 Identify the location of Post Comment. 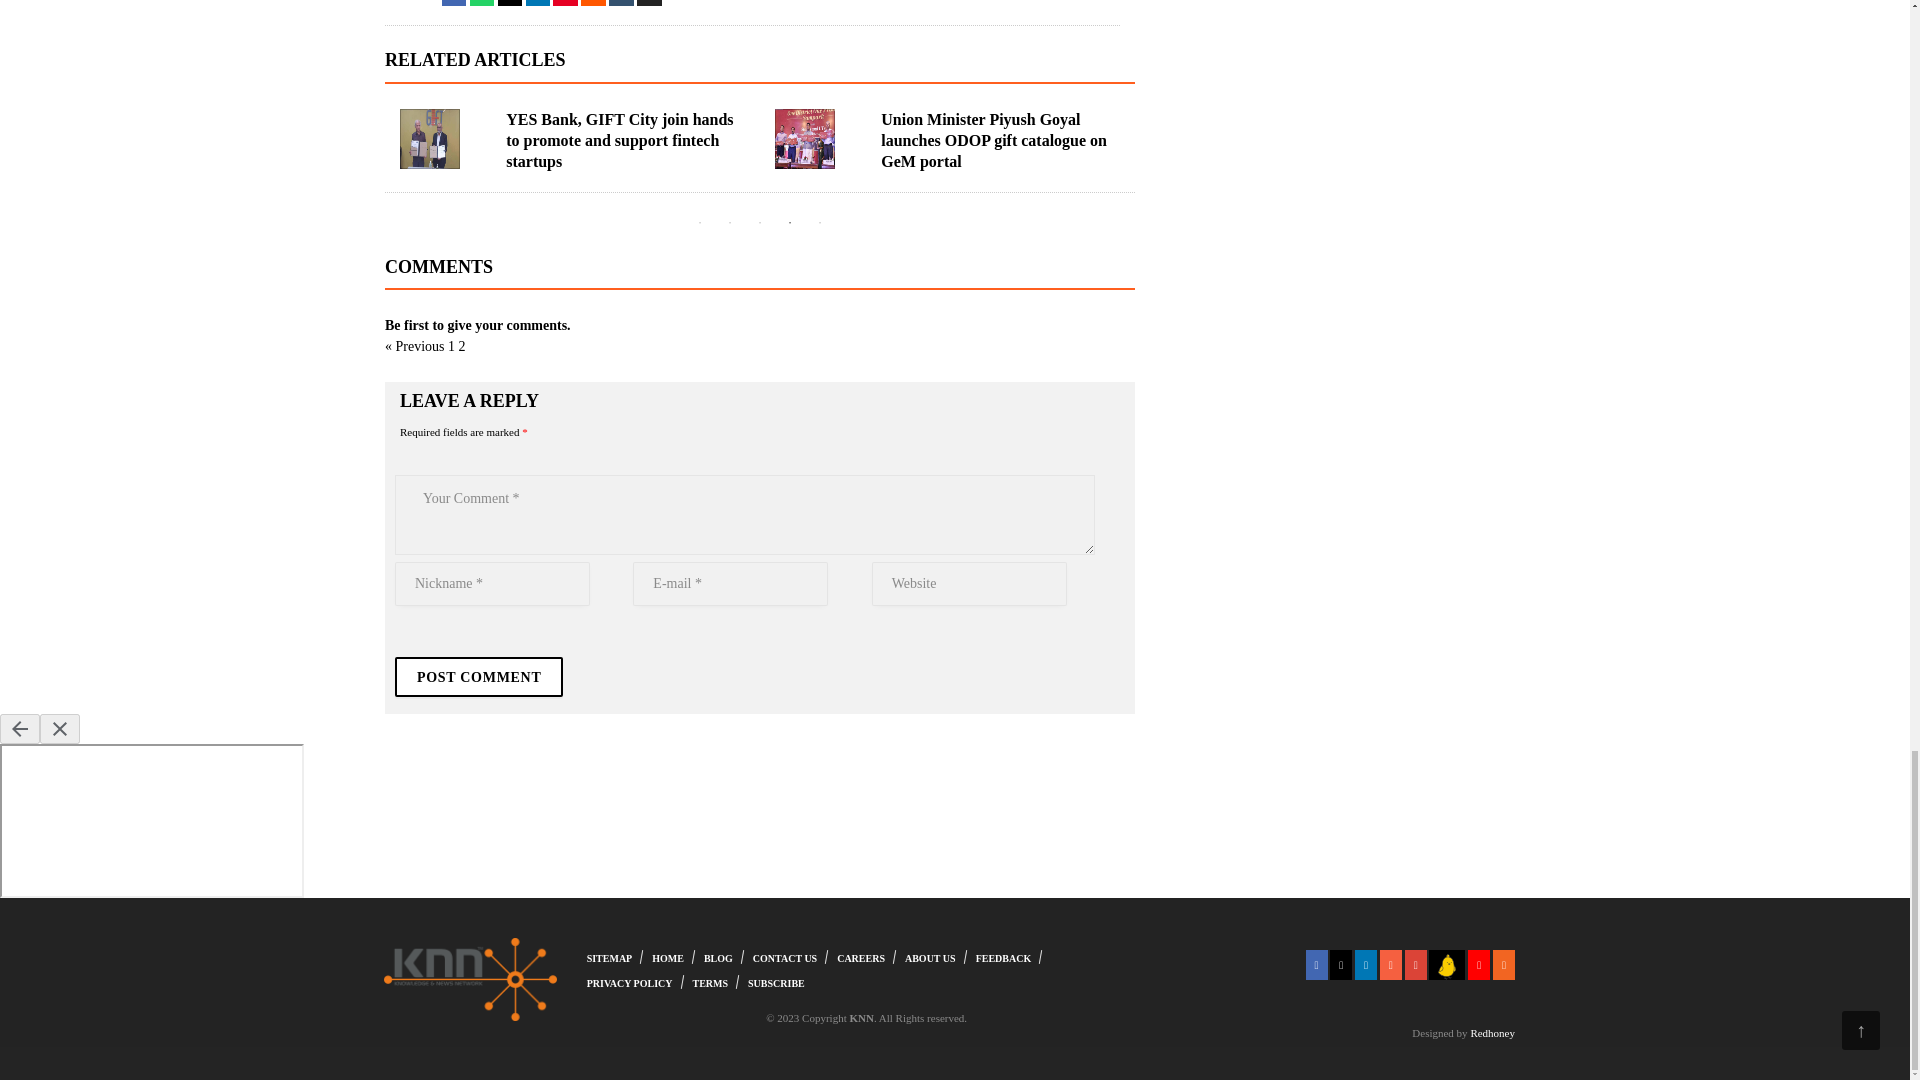
(478, 676).